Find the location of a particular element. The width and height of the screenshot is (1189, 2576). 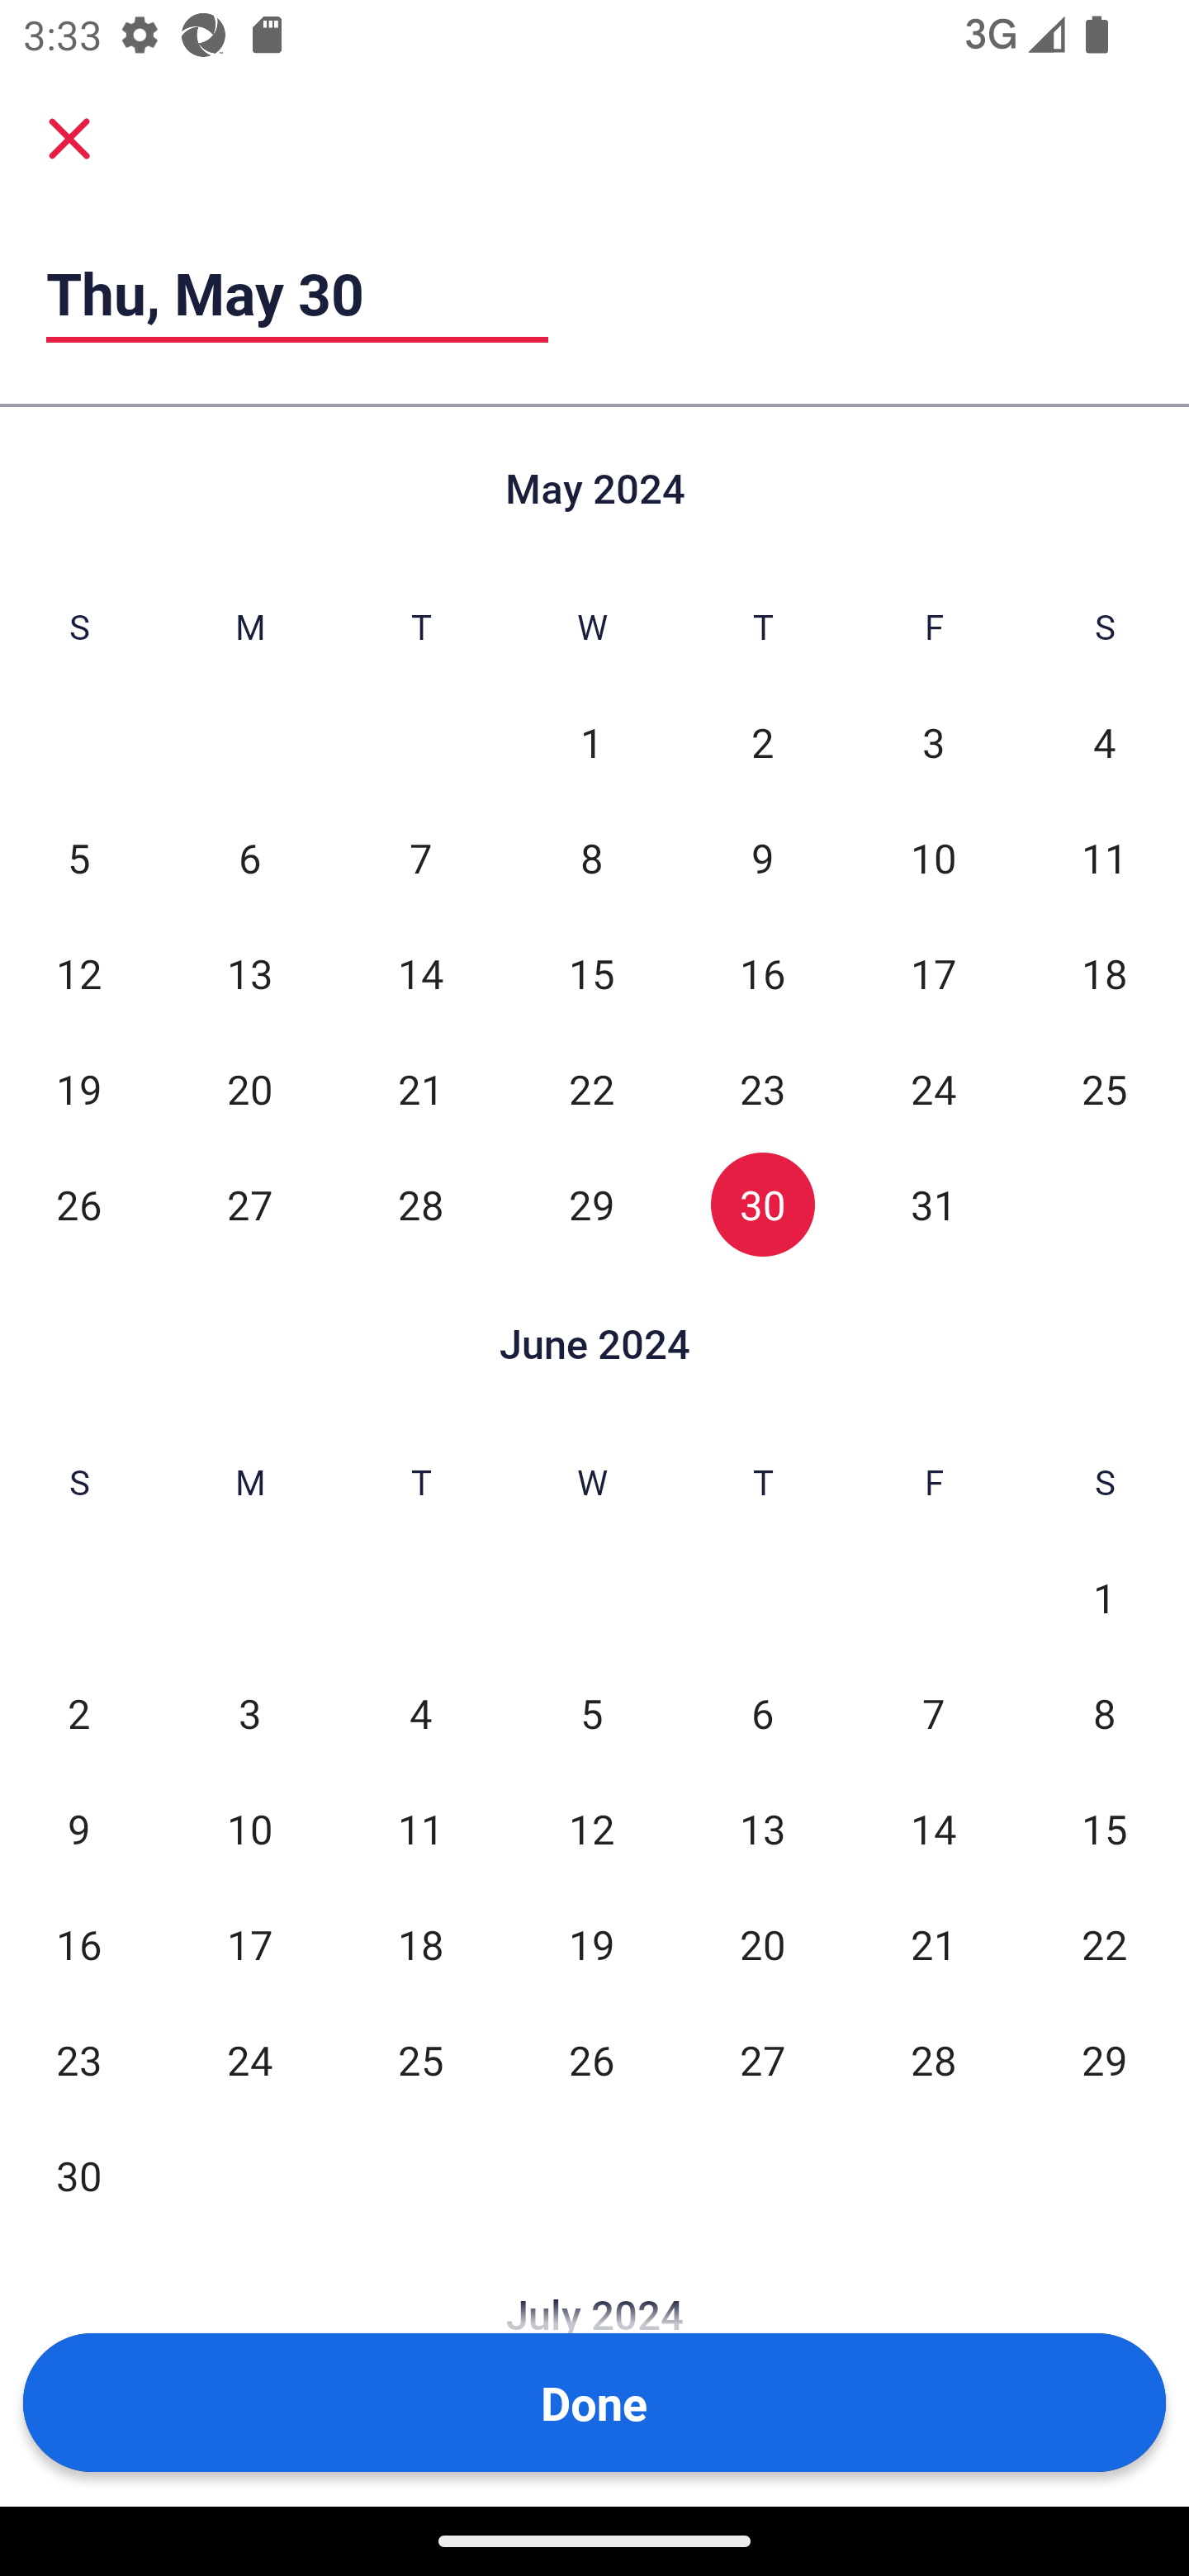

26 Sun, May 26, Not Selected is located at coordinates (78, 1204).